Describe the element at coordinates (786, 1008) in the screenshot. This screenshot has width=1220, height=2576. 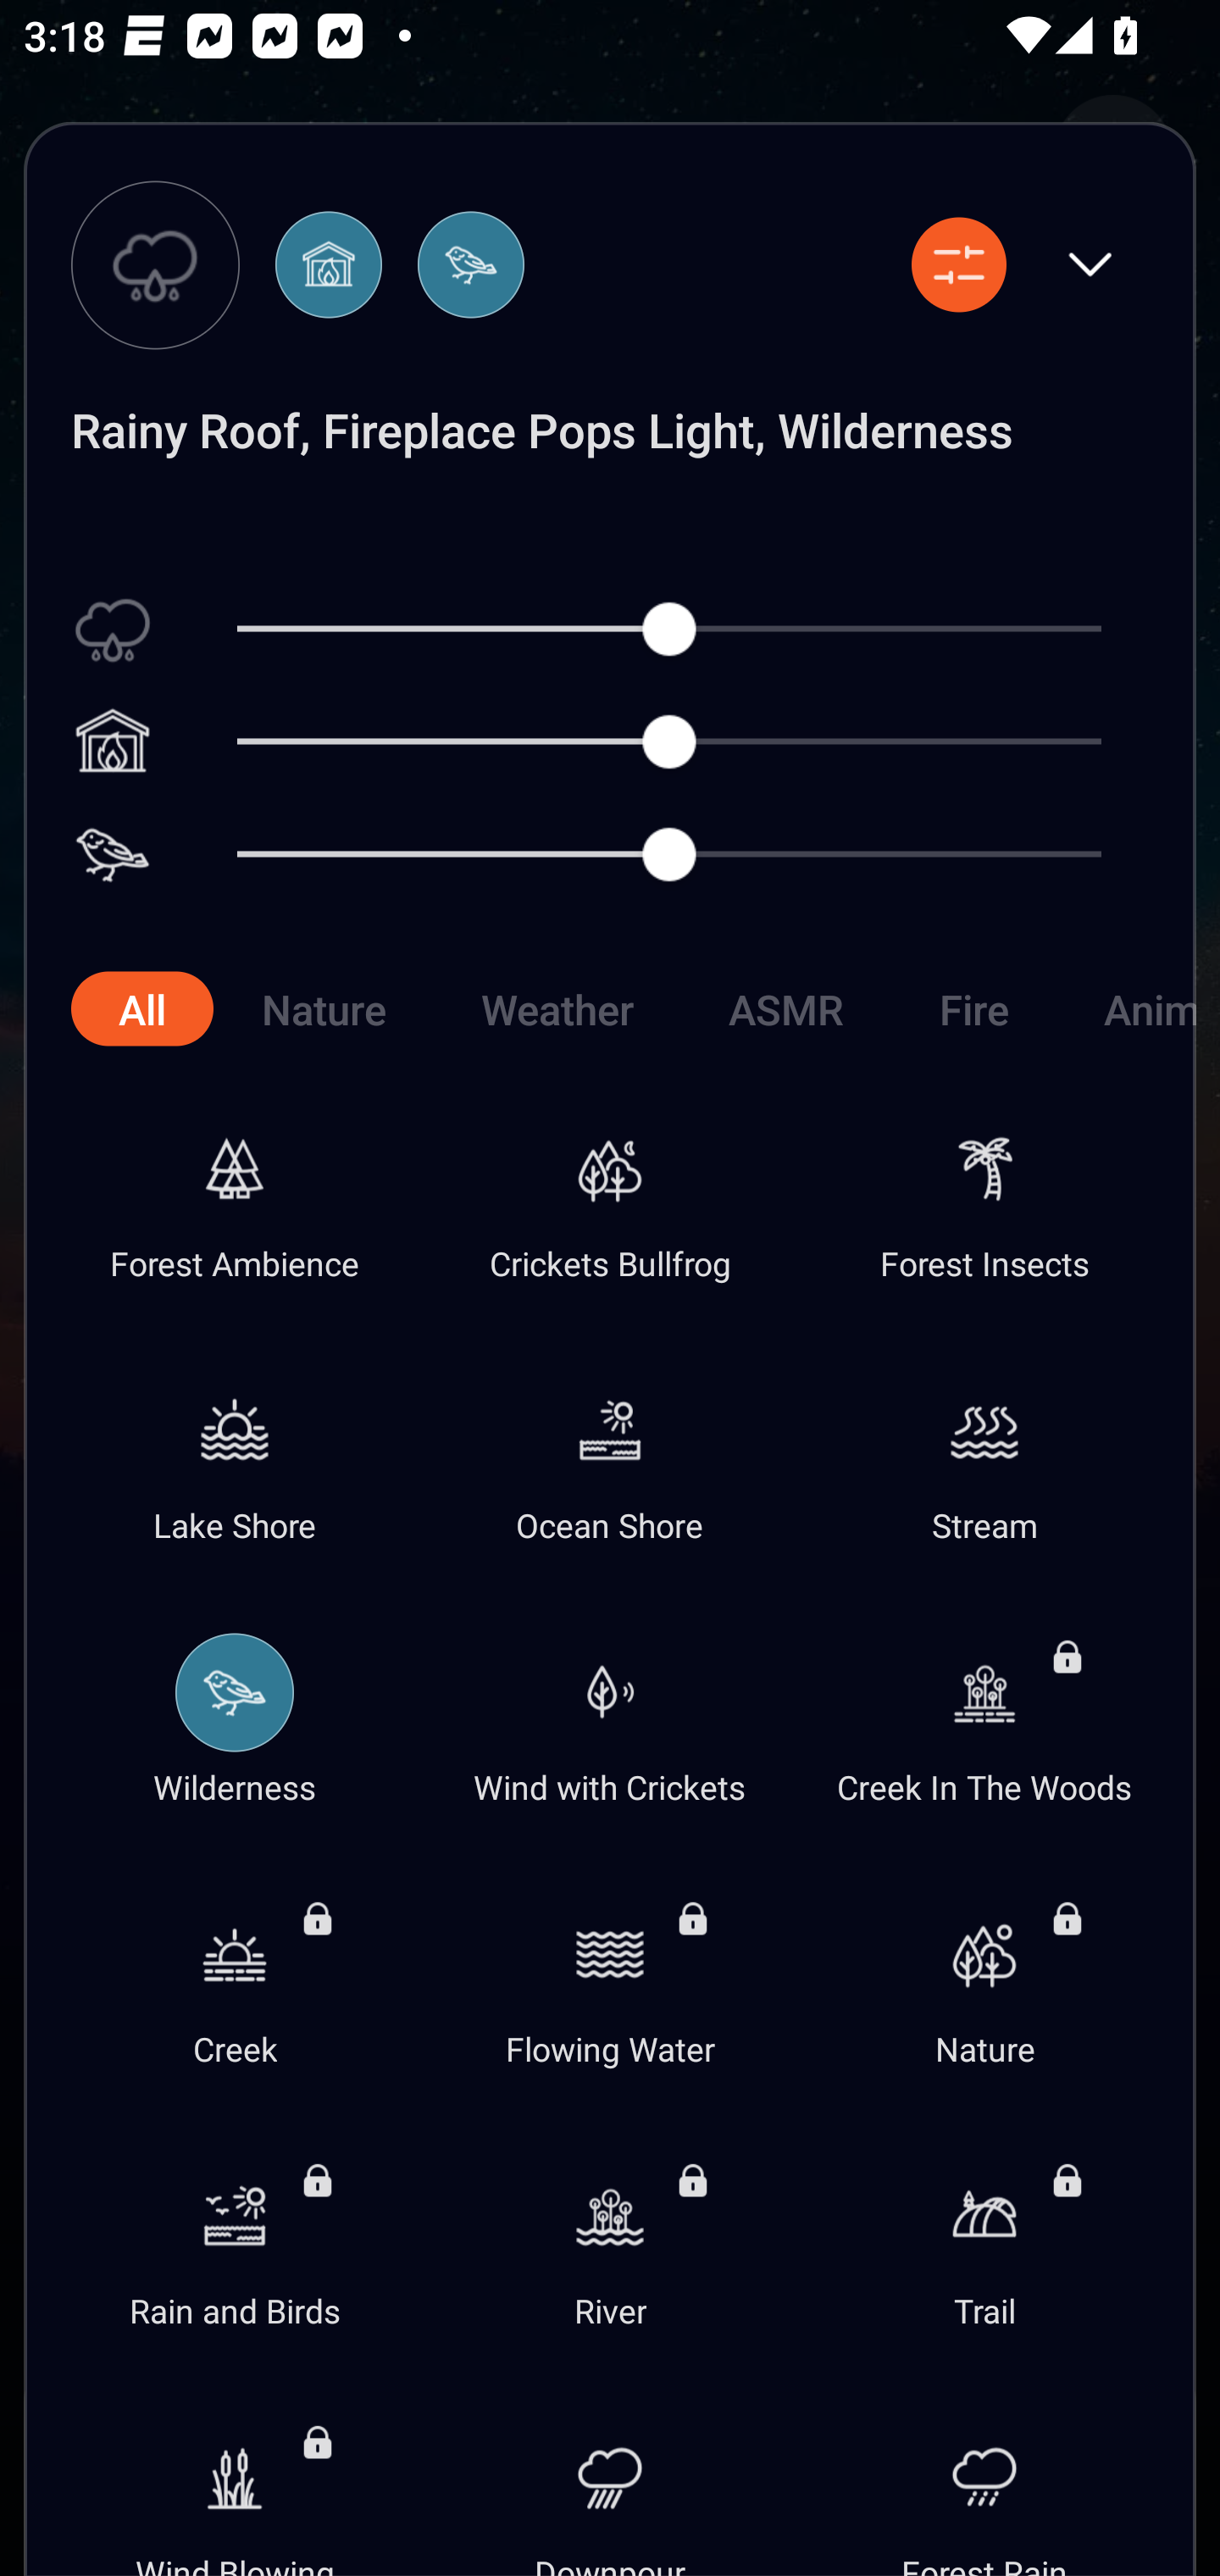
I see `ASMR` at that location.